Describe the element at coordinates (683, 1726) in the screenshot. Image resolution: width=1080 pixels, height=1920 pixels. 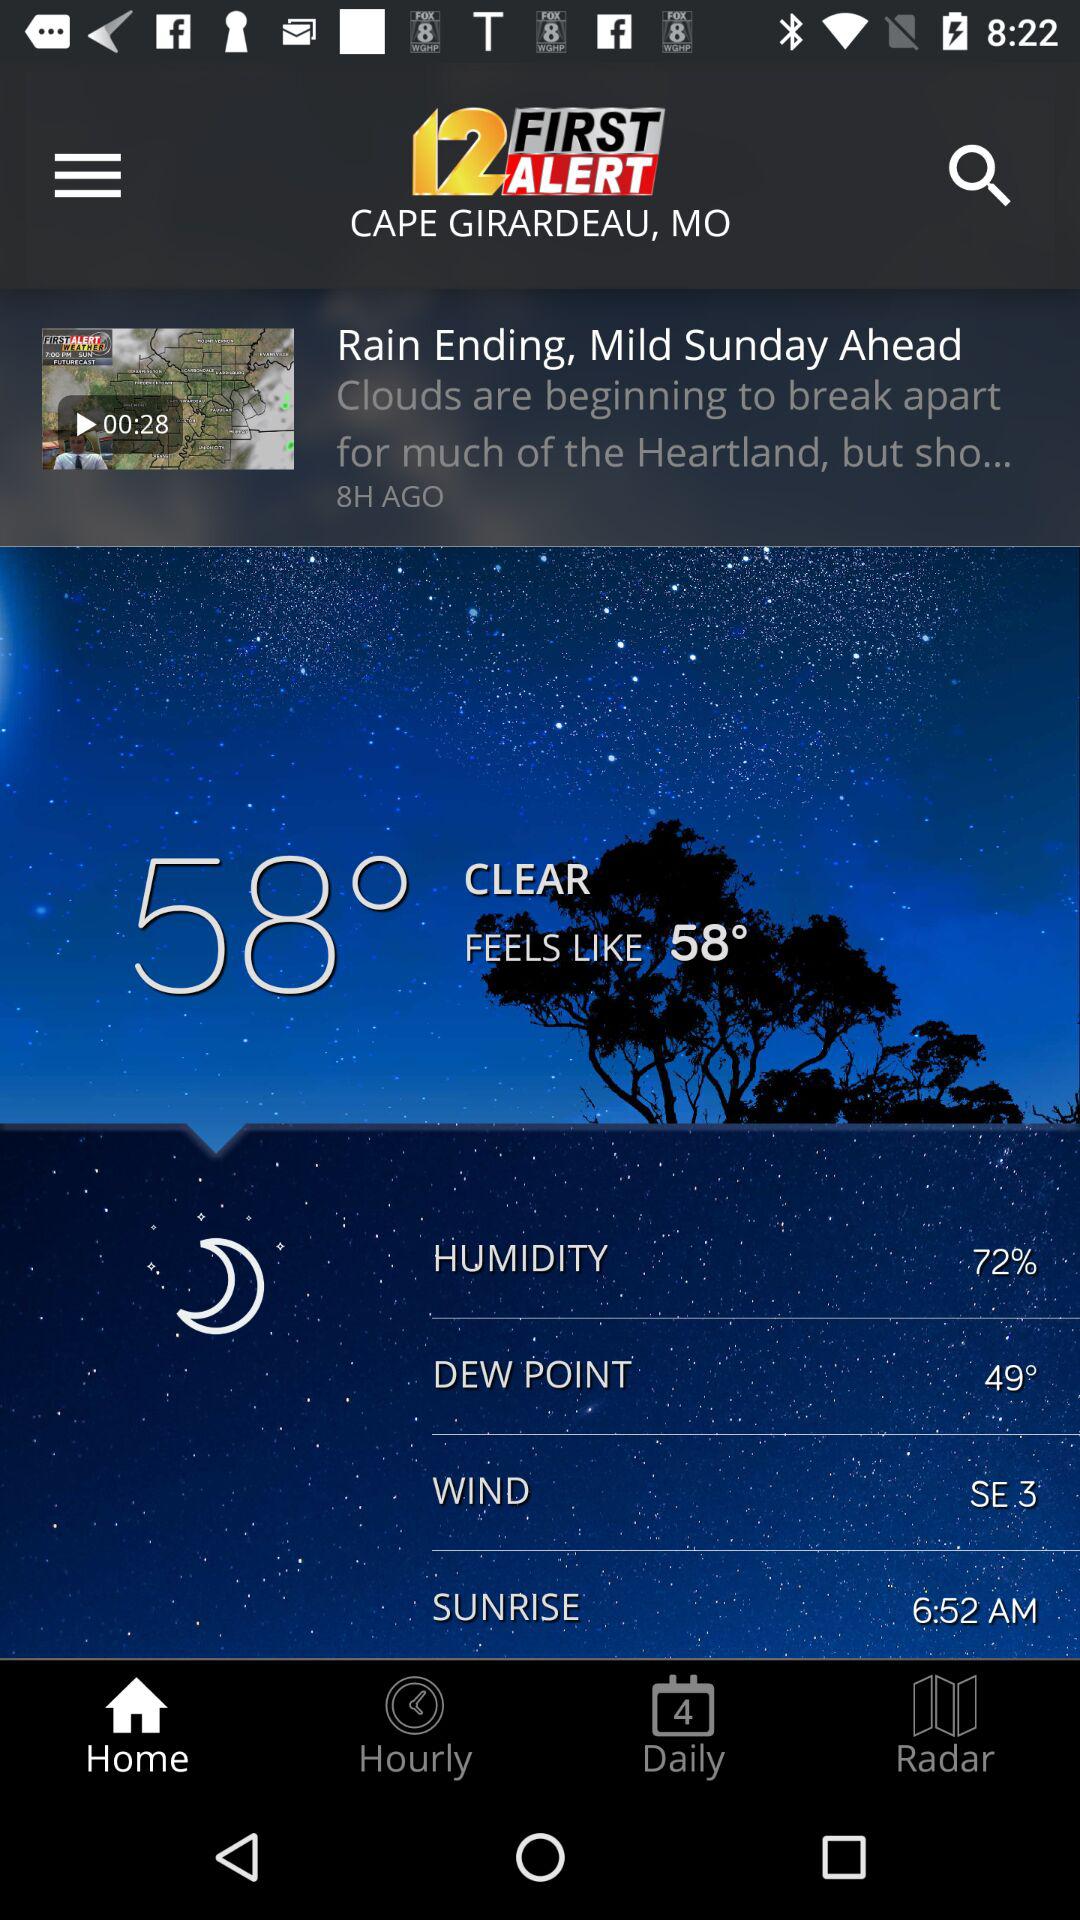
I see `flip to the daily item` at that location.